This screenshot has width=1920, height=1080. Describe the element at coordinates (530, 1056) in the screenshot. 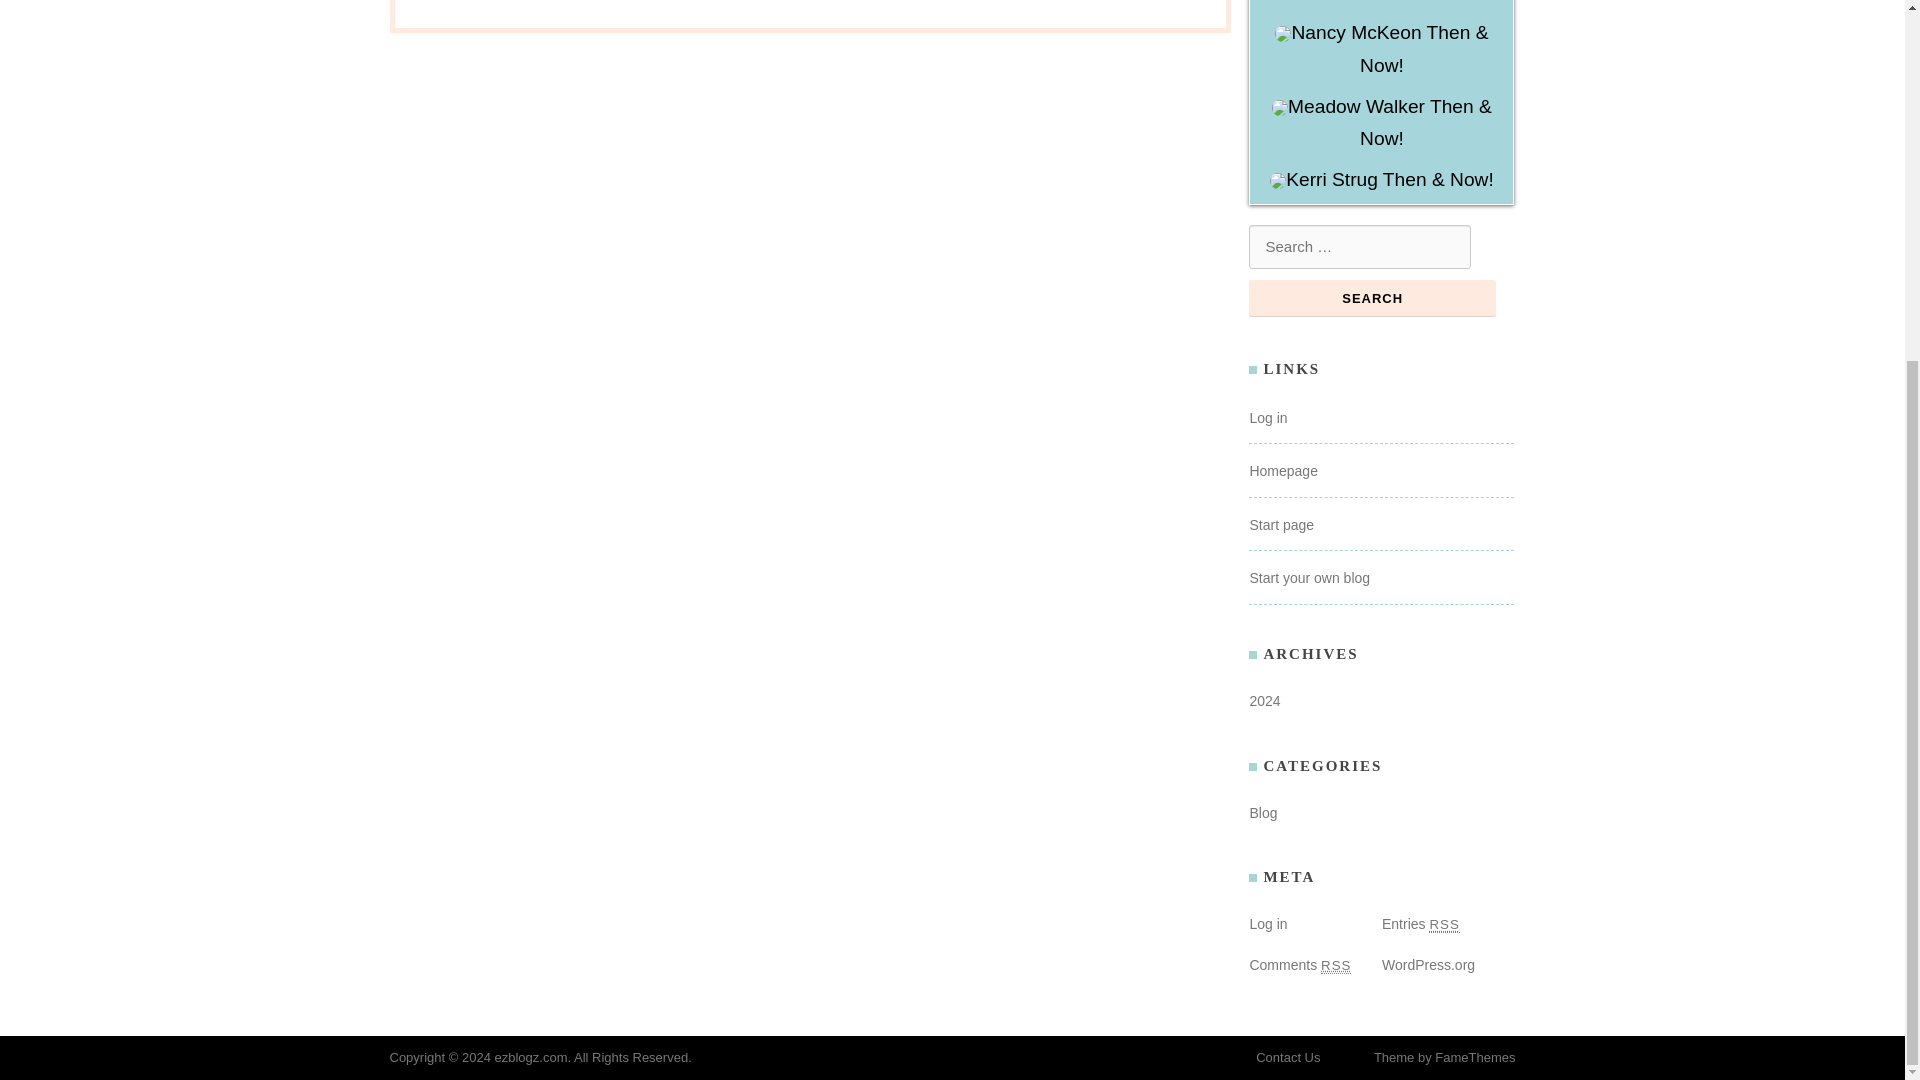

I see `ezblogz.com` at that location.